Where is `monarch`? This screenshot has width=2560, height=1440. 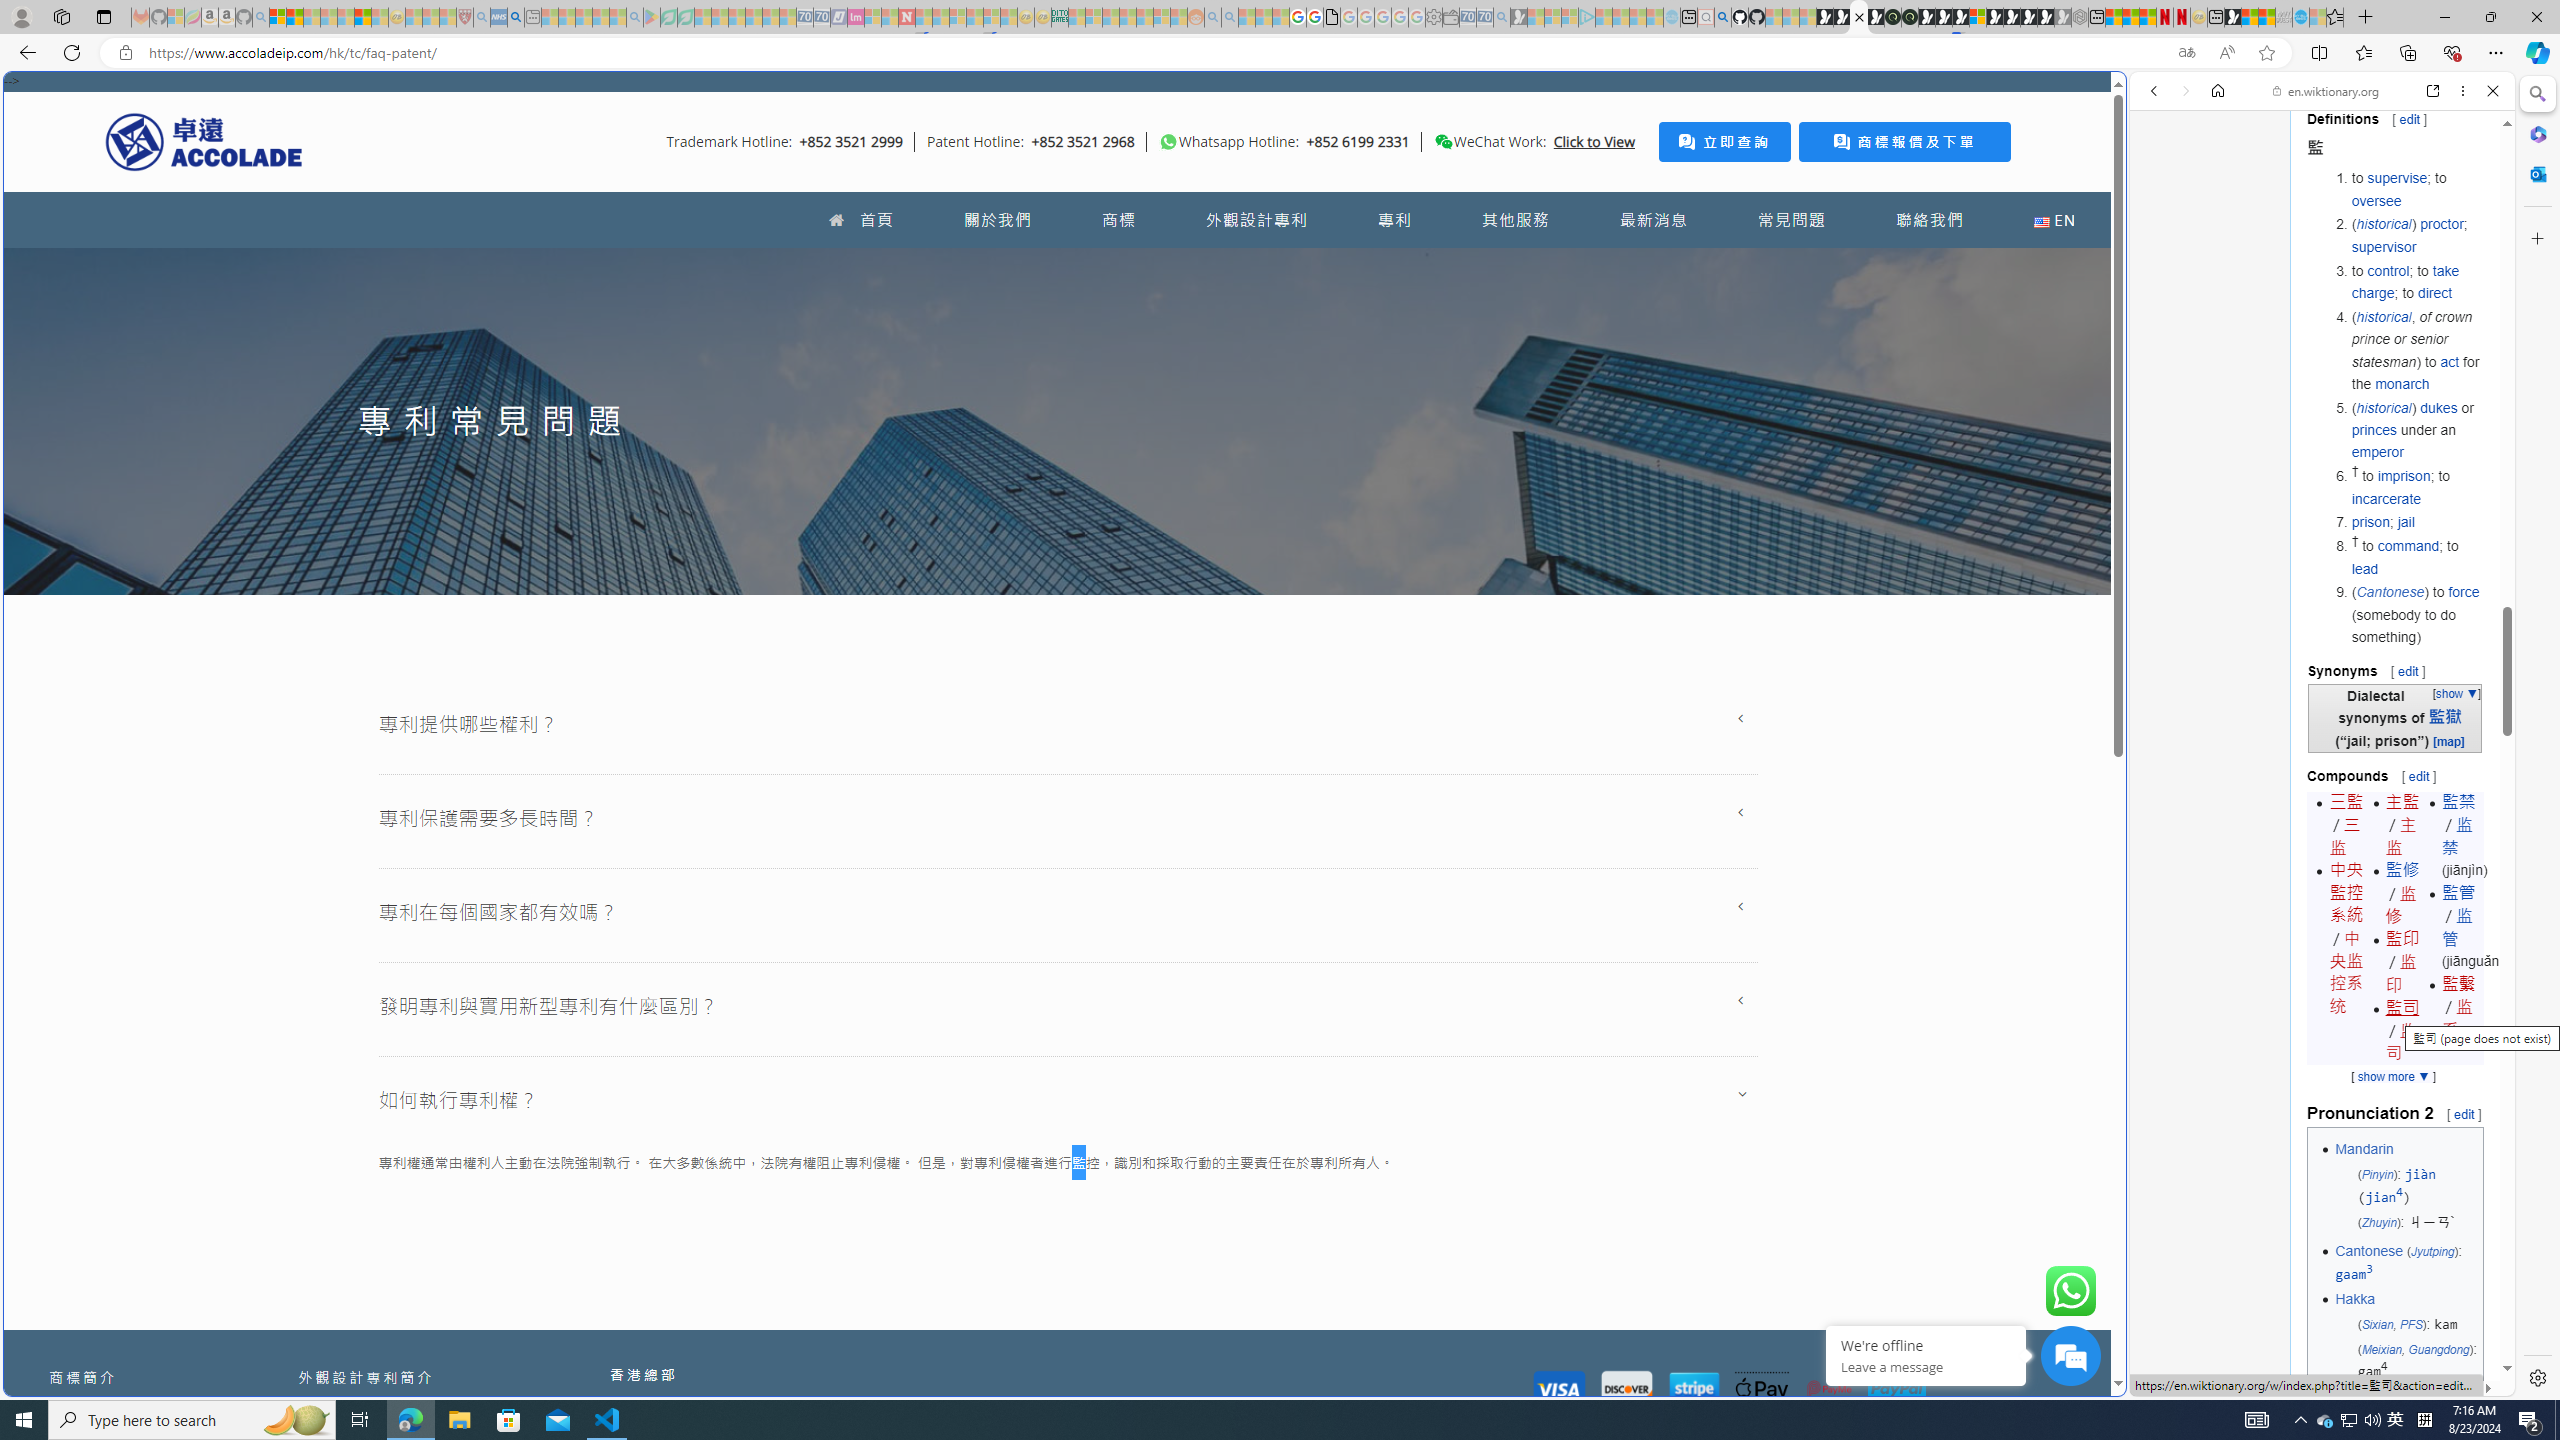
monarch is located at coordinates (2402, 382).